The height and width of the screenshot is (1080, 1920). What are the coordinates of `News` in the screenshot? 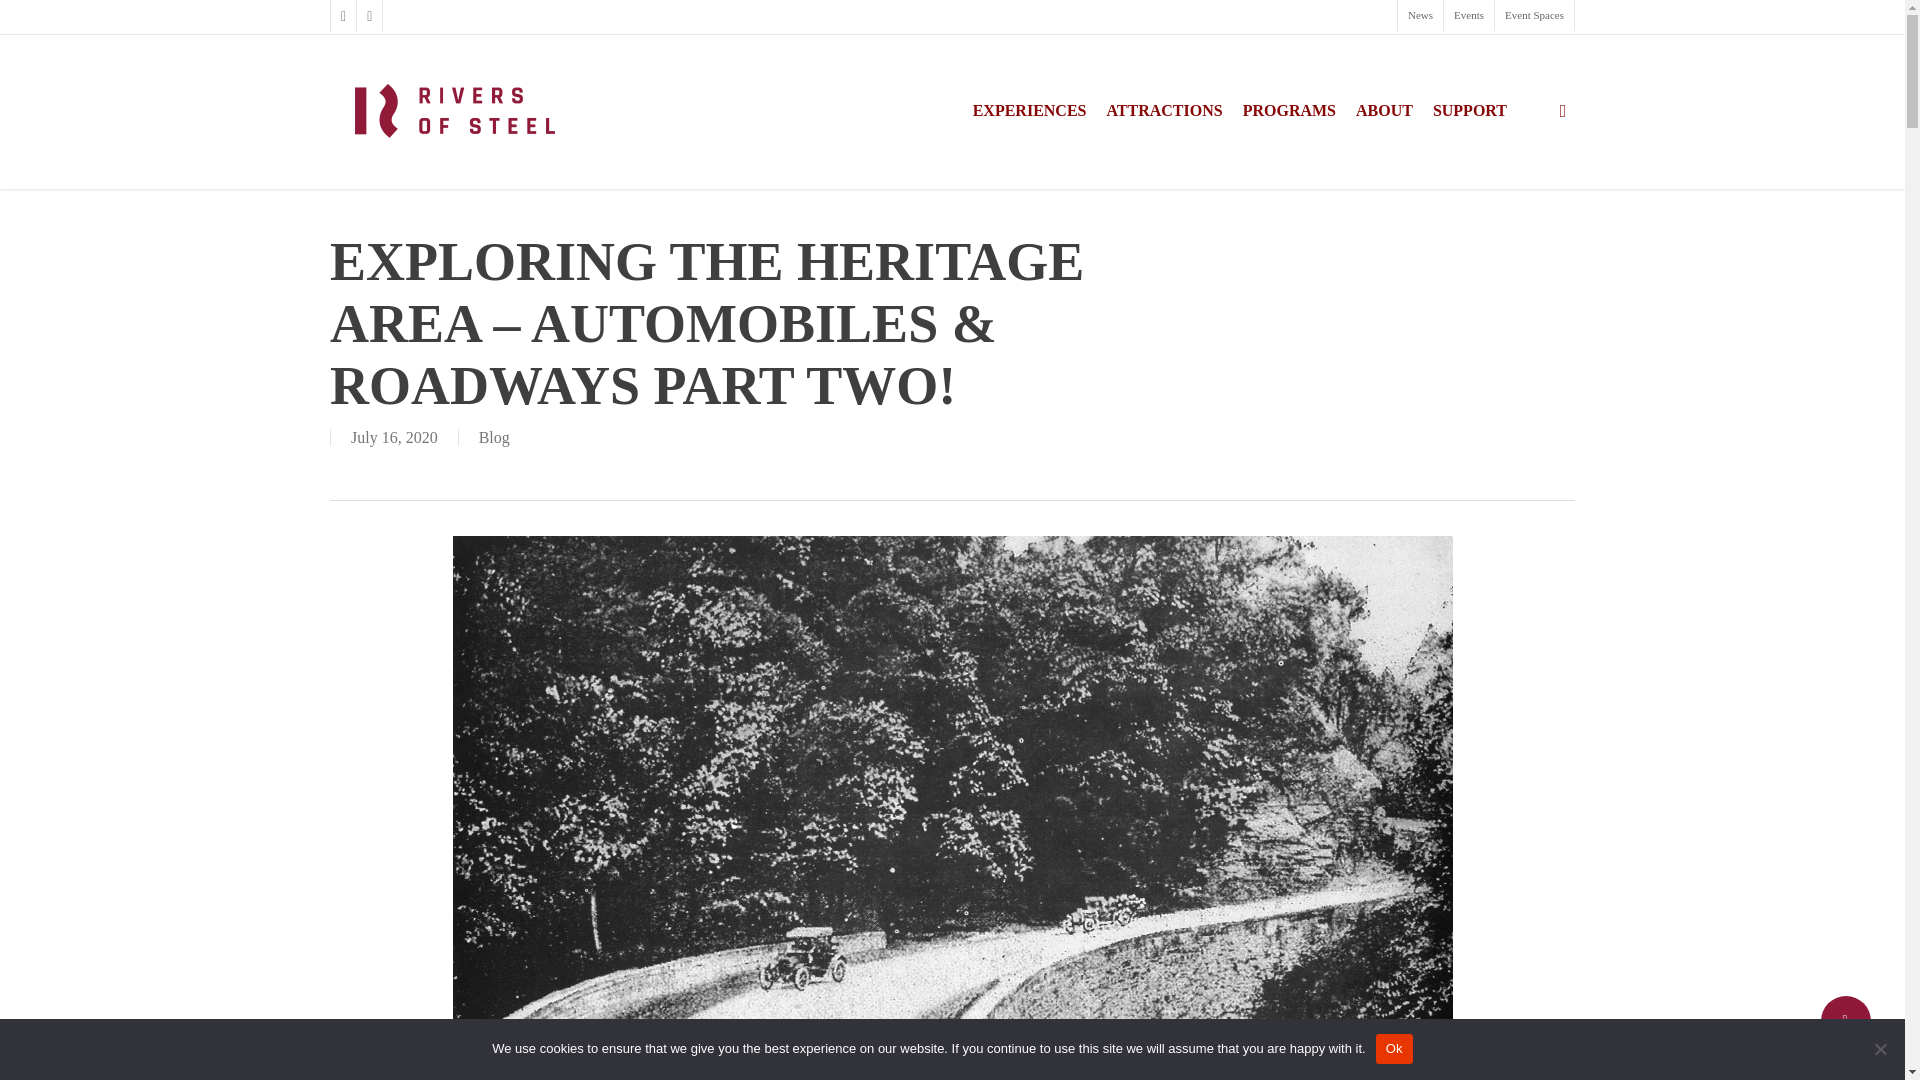 It's located at (1420, 16).